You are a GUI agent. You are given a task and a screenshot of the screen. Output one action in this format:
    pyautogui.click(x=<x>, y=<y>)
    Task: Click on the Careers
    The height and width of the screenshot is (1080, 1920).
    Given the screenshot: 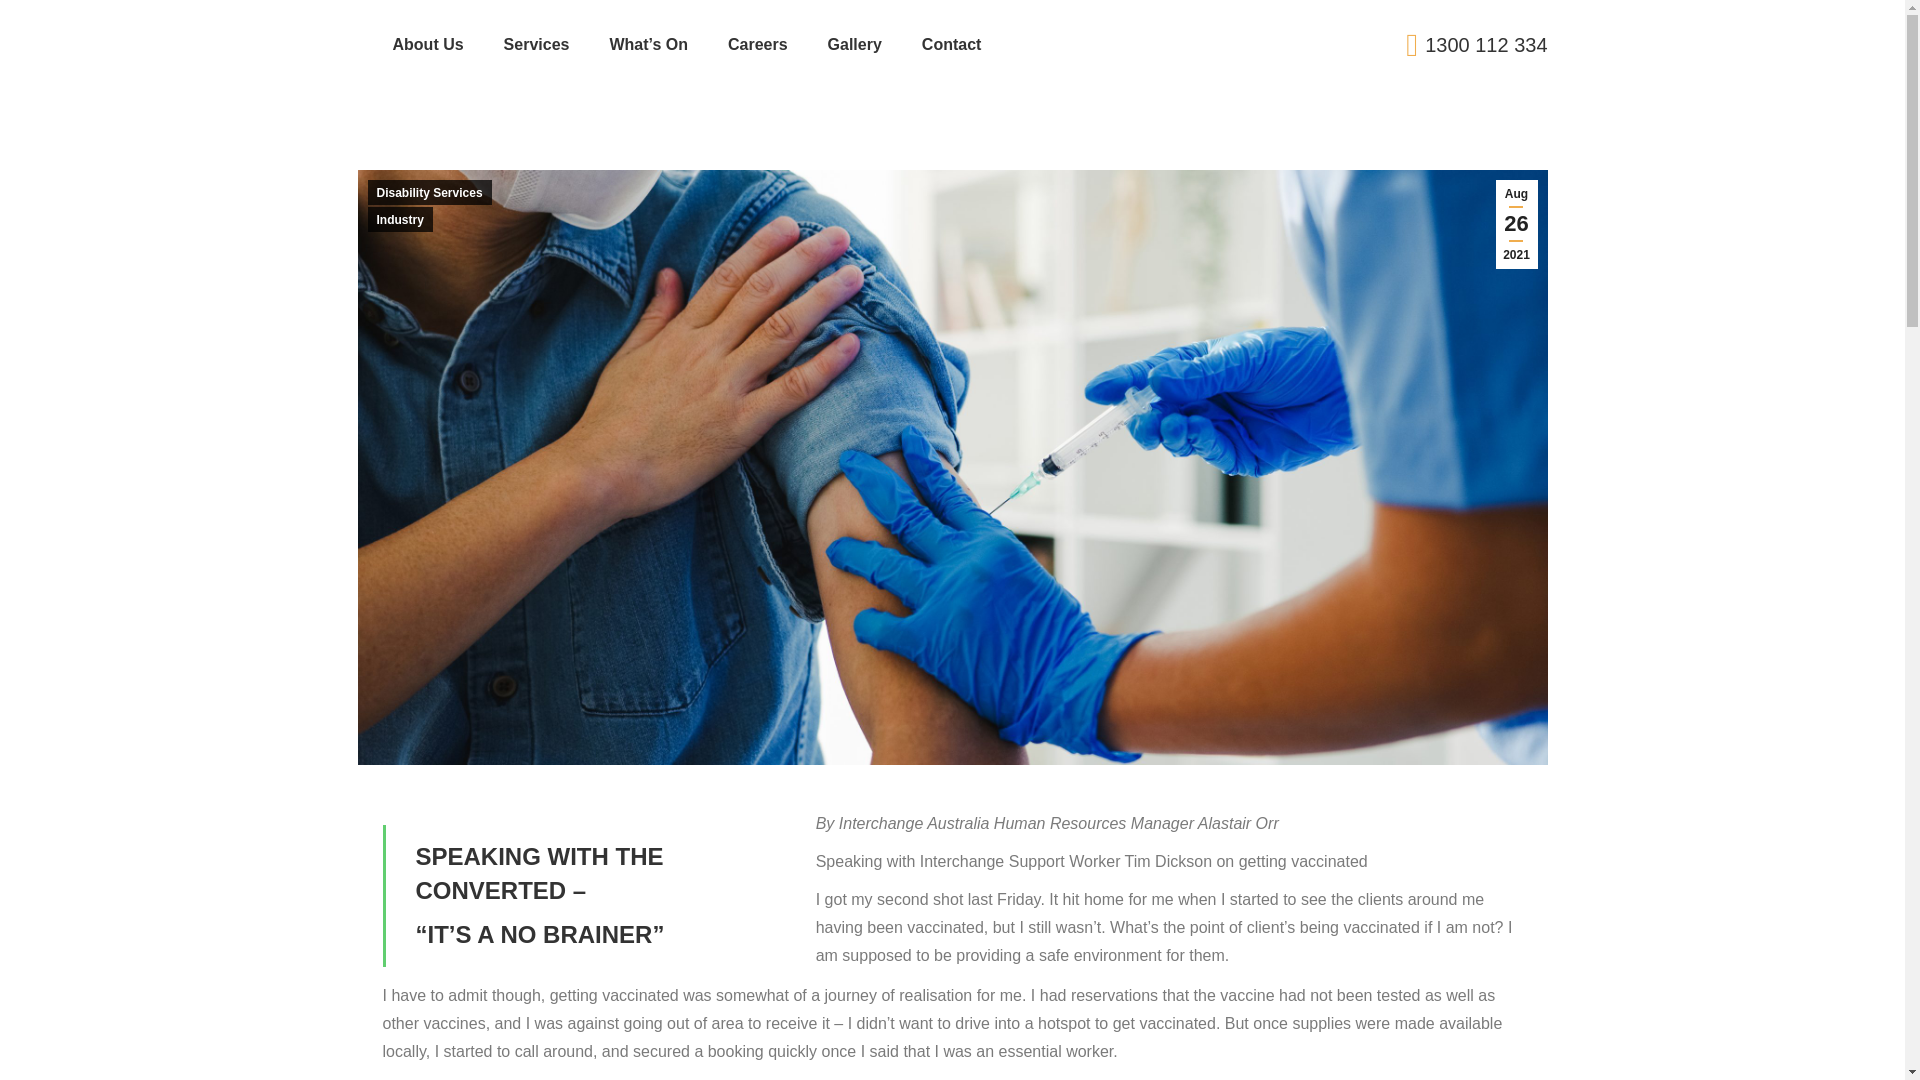 What is the action you would take?
    pyautogui.click(x=757, y=45)
    